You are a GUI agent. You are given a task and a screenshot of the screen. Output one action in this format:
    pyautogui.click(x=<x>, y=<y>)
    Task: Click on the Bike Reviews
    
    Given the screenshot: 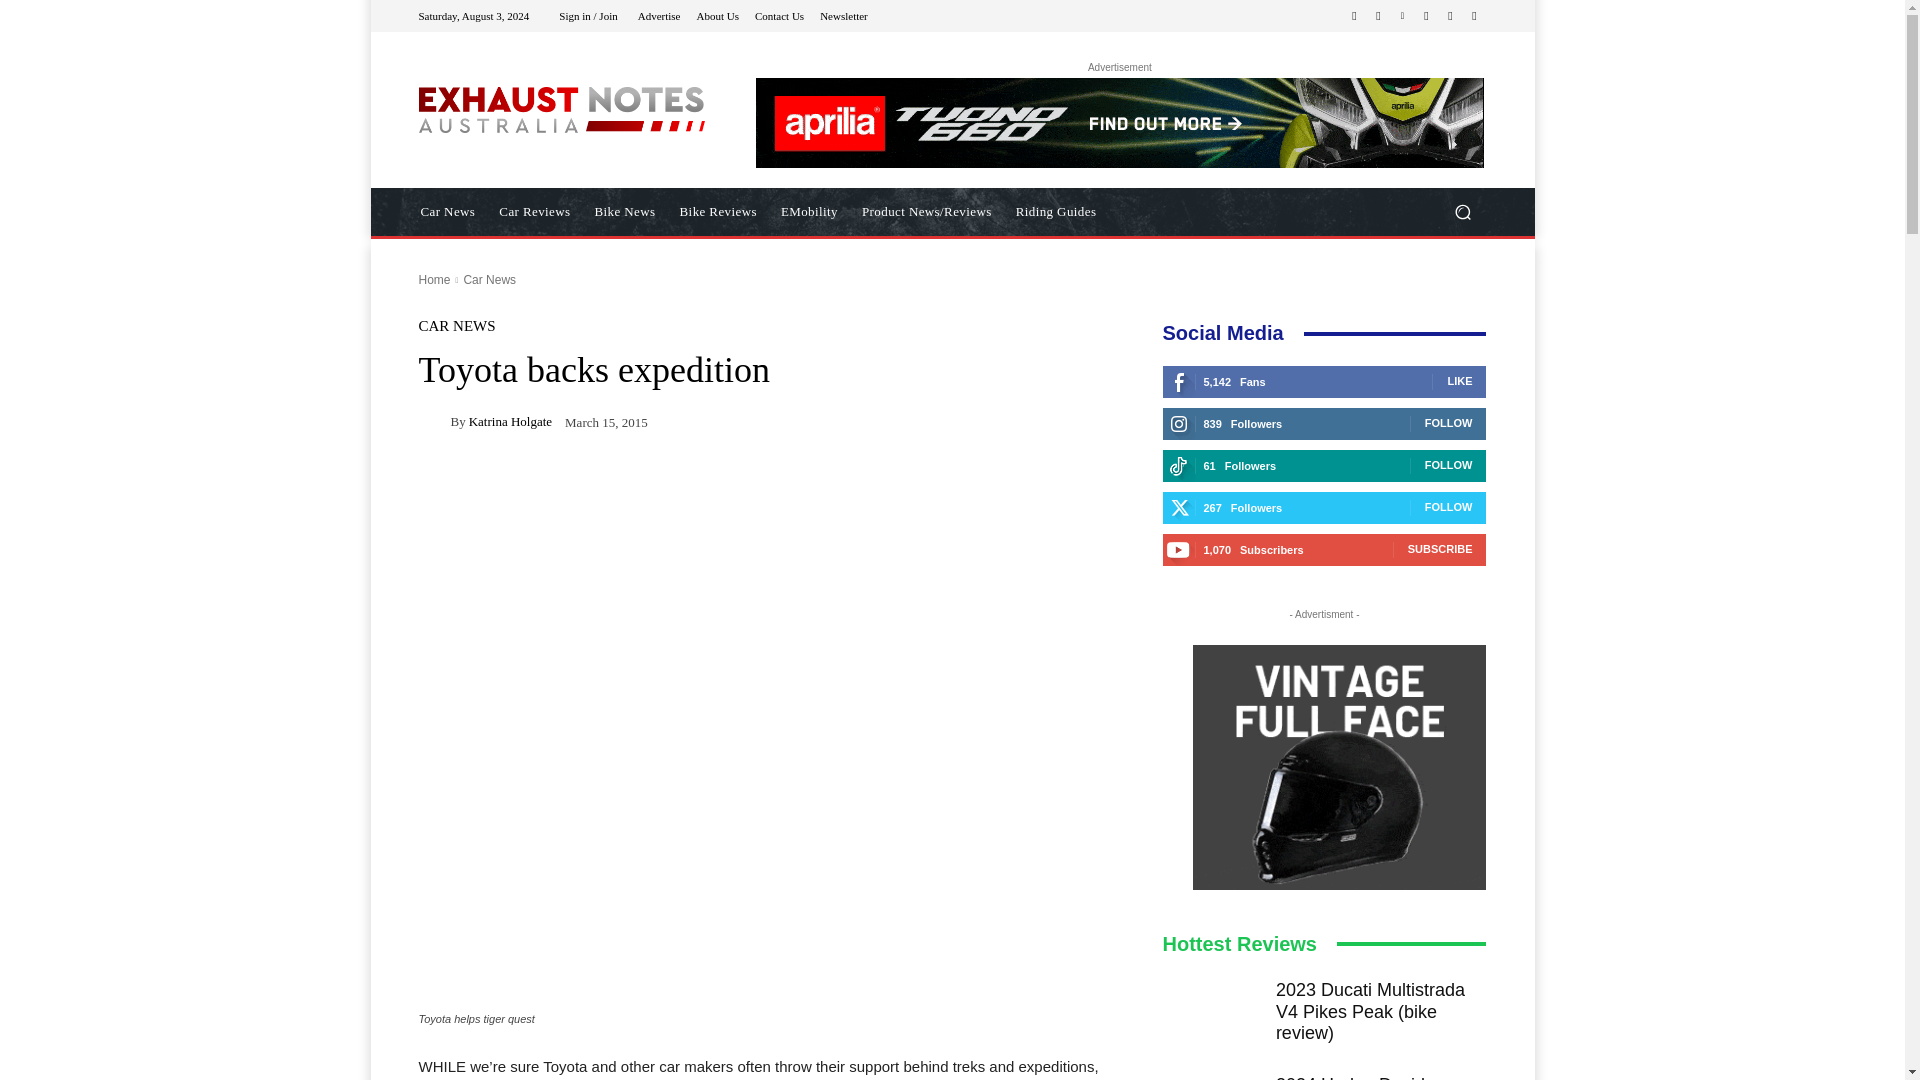 What is the action you would take?
    pyautogui.click(x=718, y=212)
    